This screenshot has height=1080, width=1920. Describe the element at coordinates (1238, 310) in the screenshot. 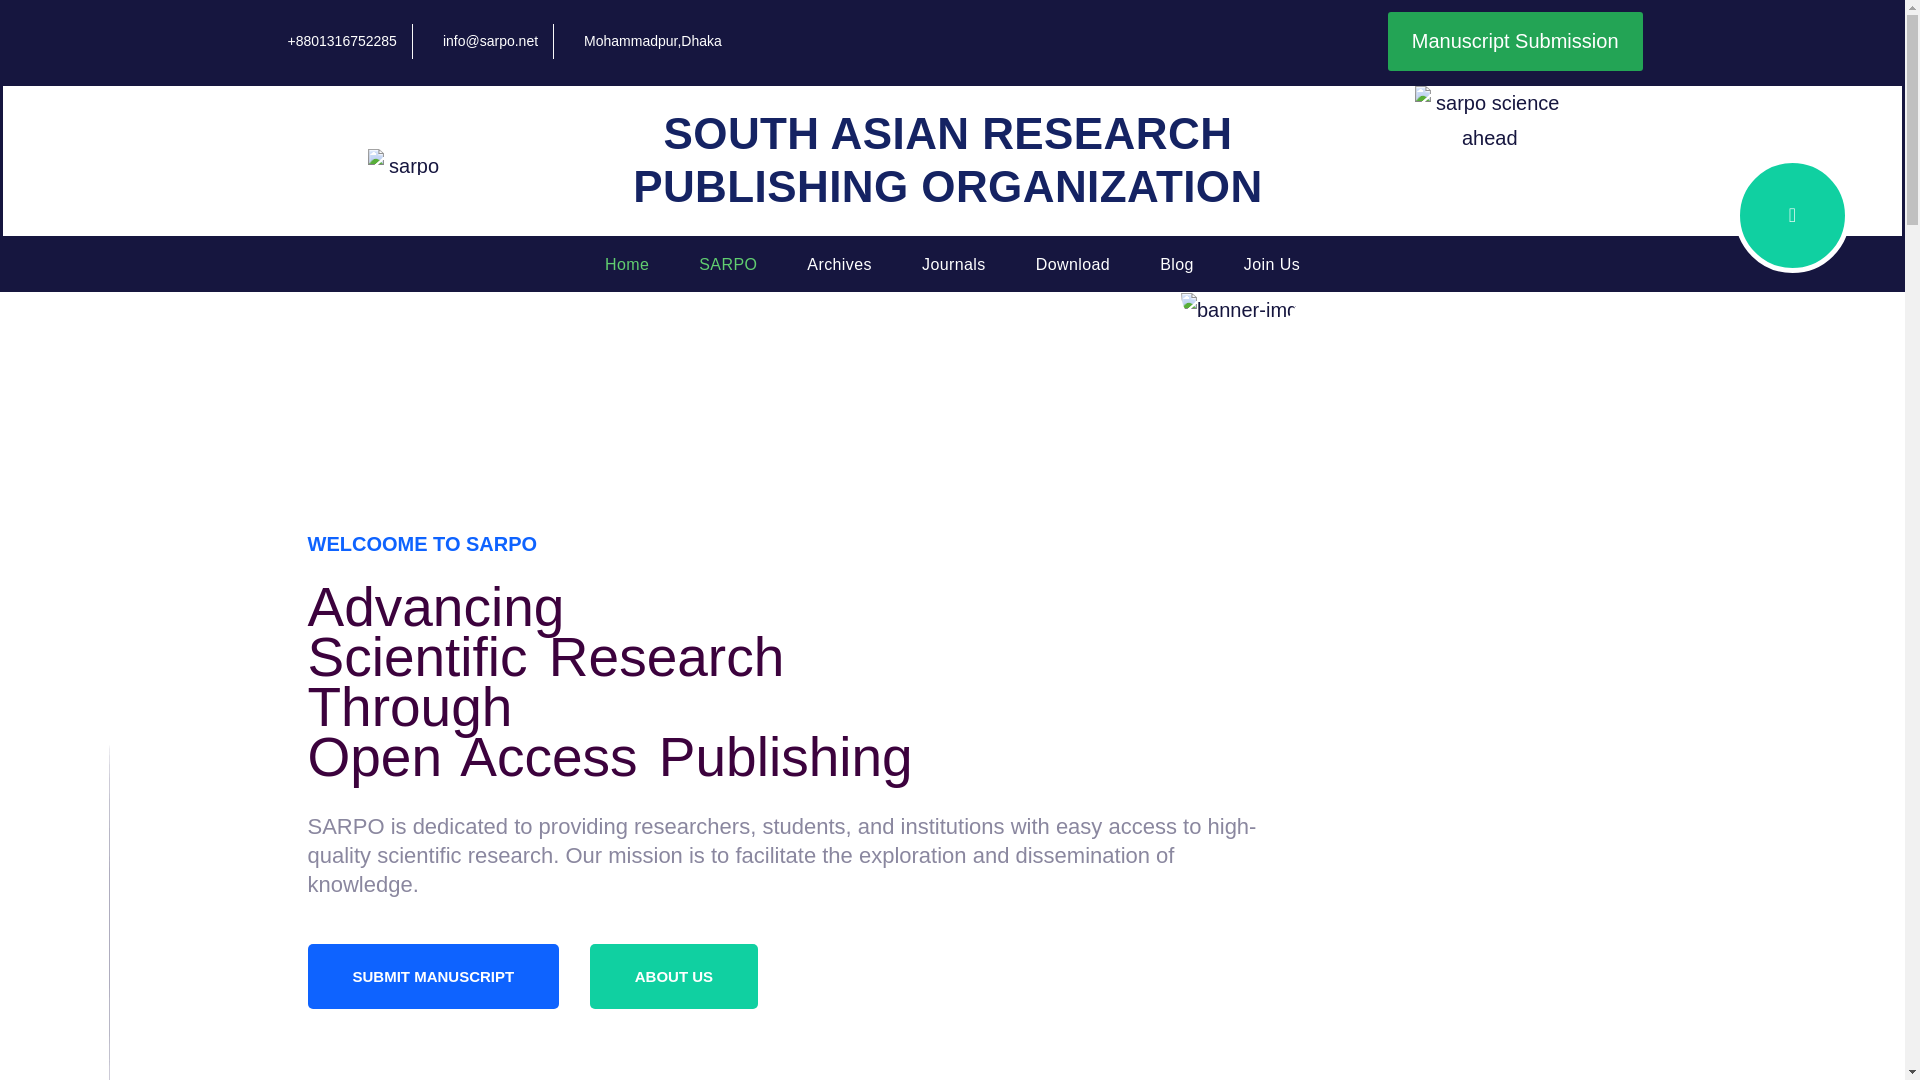

I see `HOME 1` at that location.